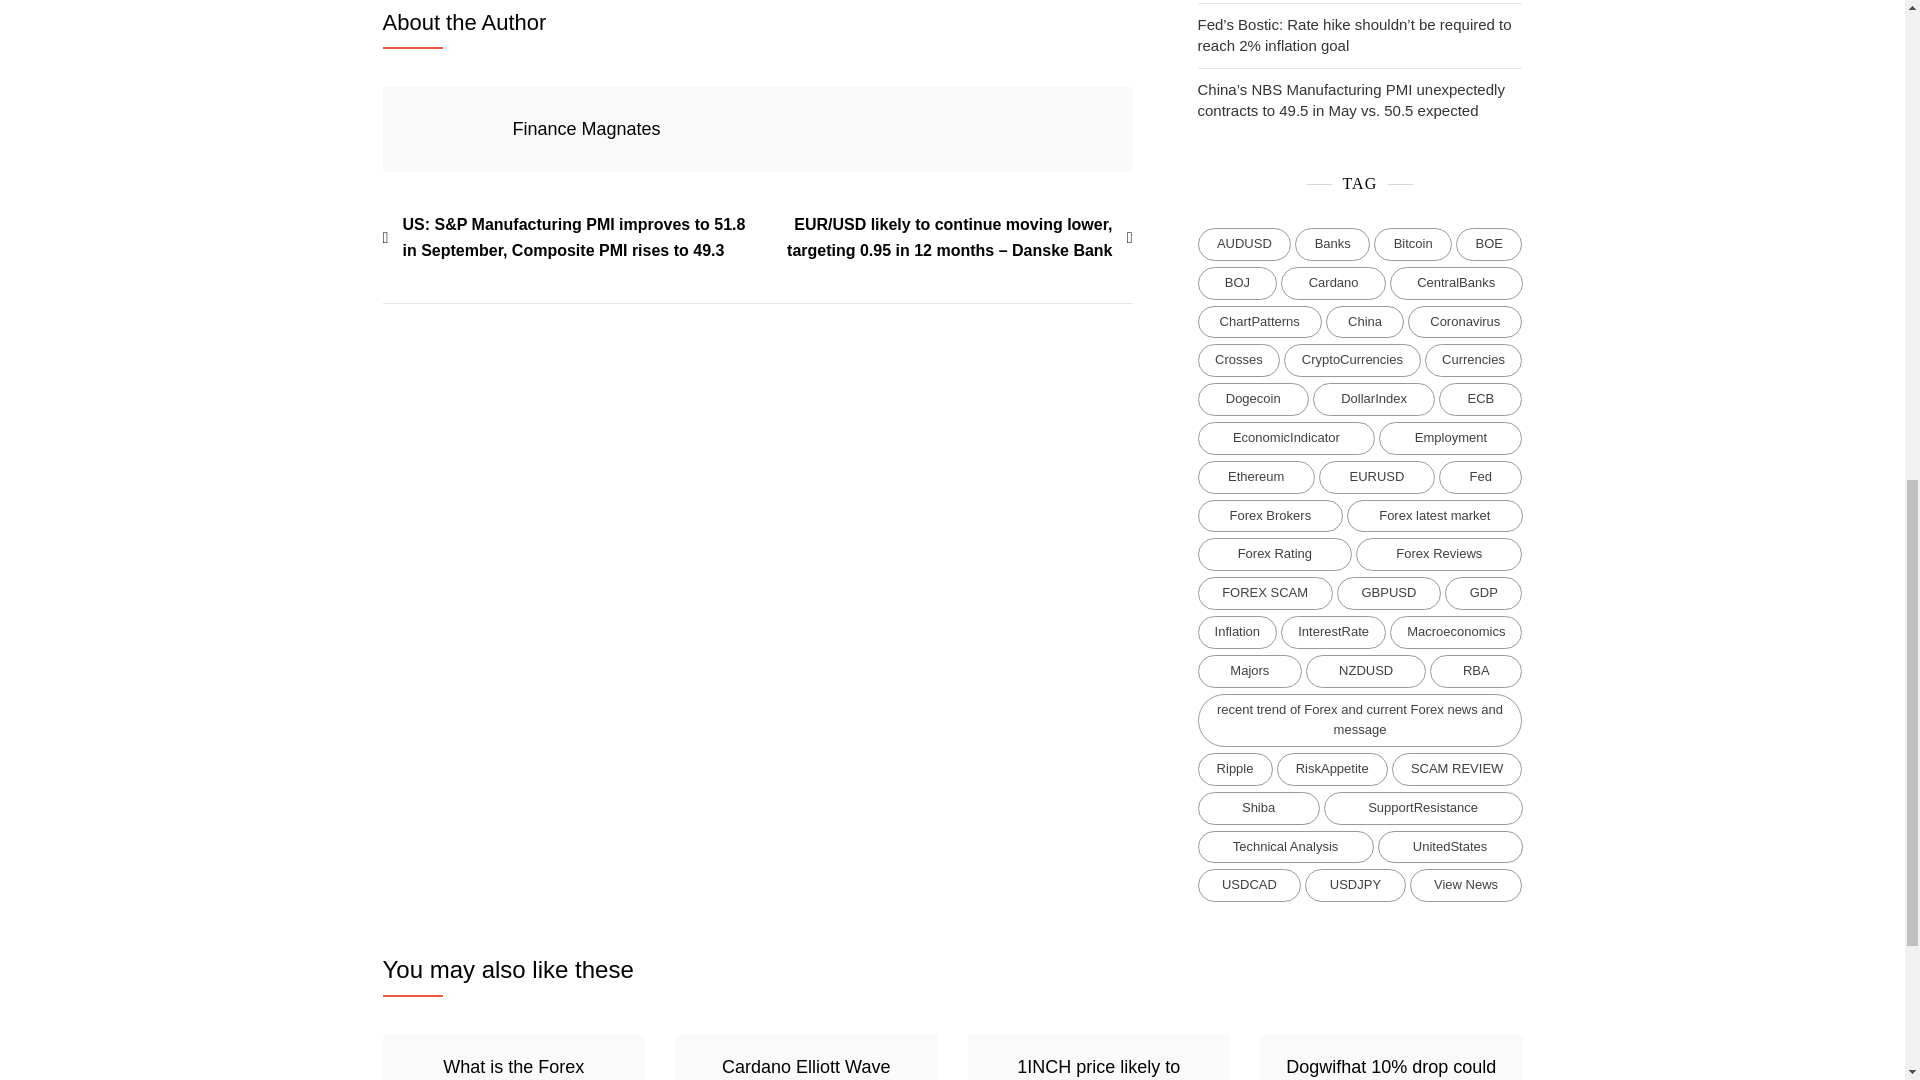 The width and height of the screenshot is (1920, 1080). What do you see at coordinates (586, 128) in the screenshot?
I see `Finance Magnates` at bounding box center [586, 128].